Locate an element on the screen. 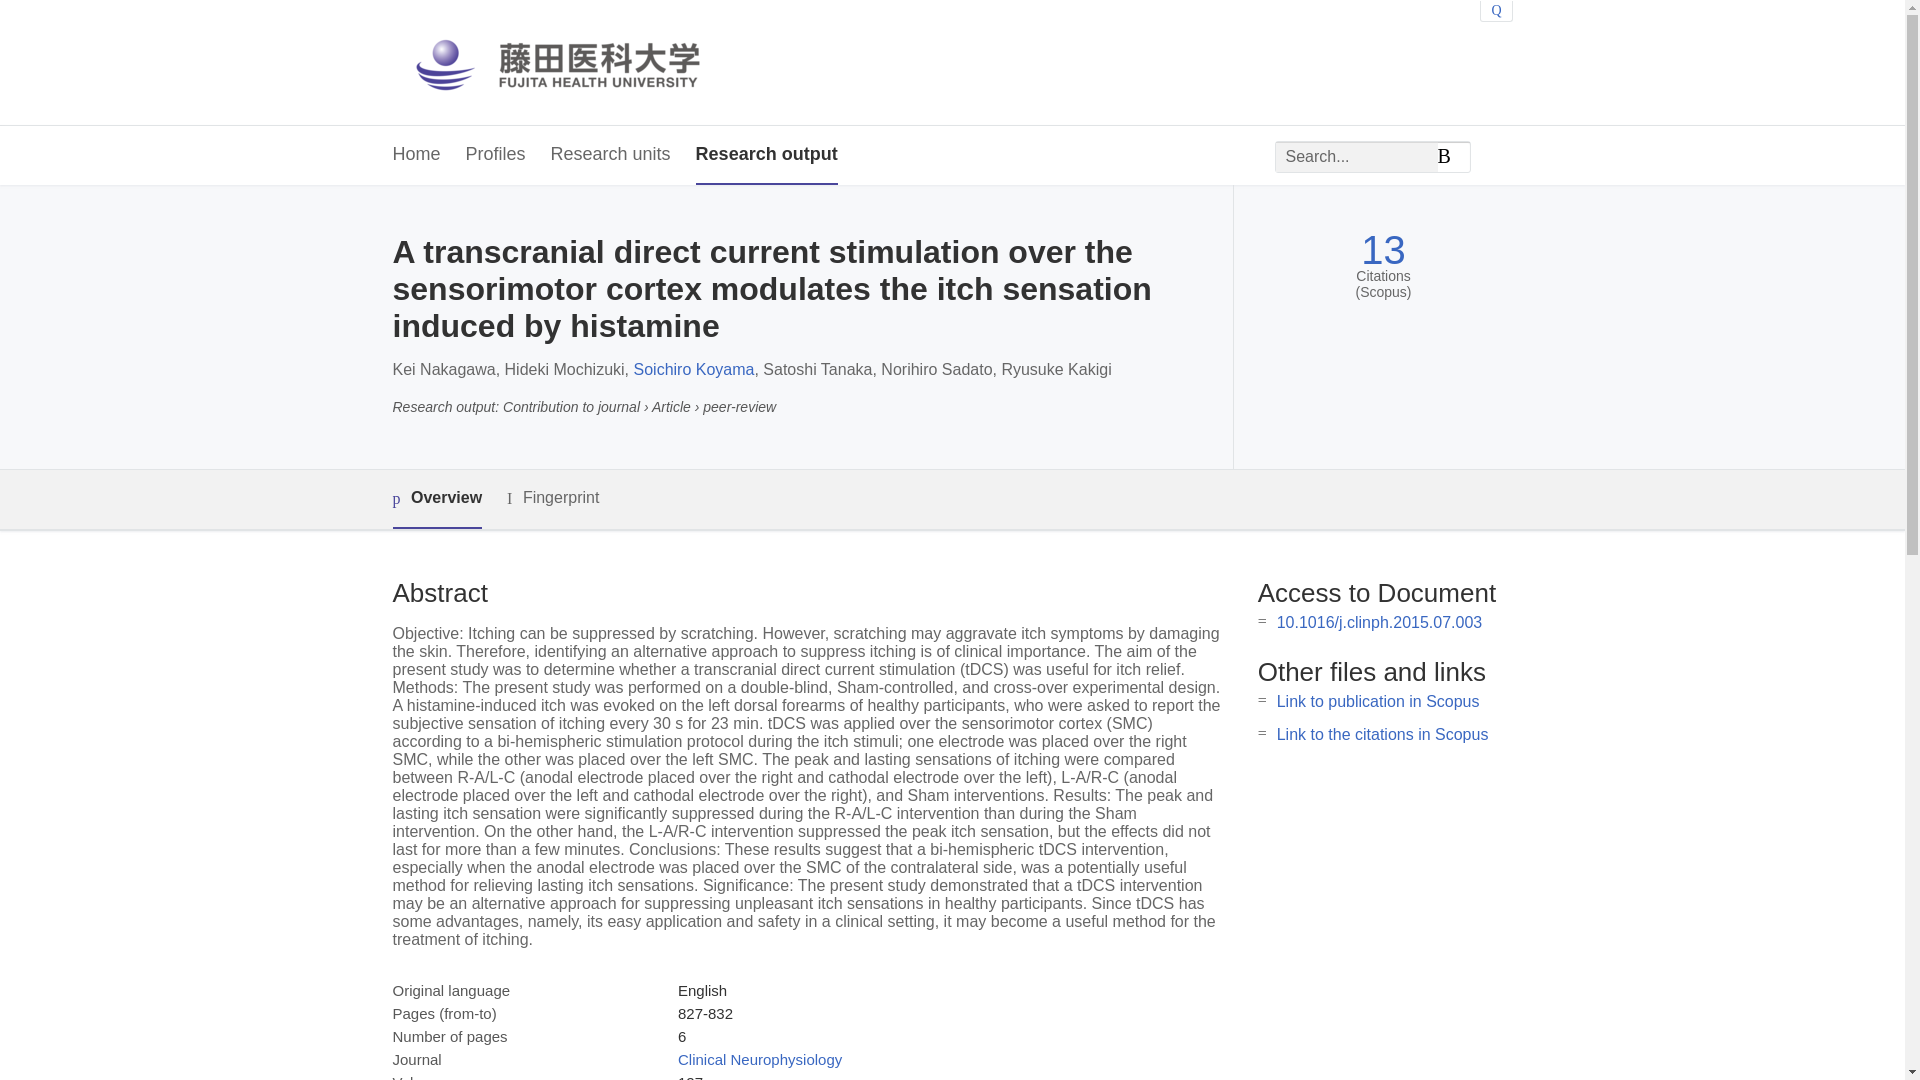 The width and height of the screenshot is (1920, 1080). Research output is located at coordinates (766, 155).